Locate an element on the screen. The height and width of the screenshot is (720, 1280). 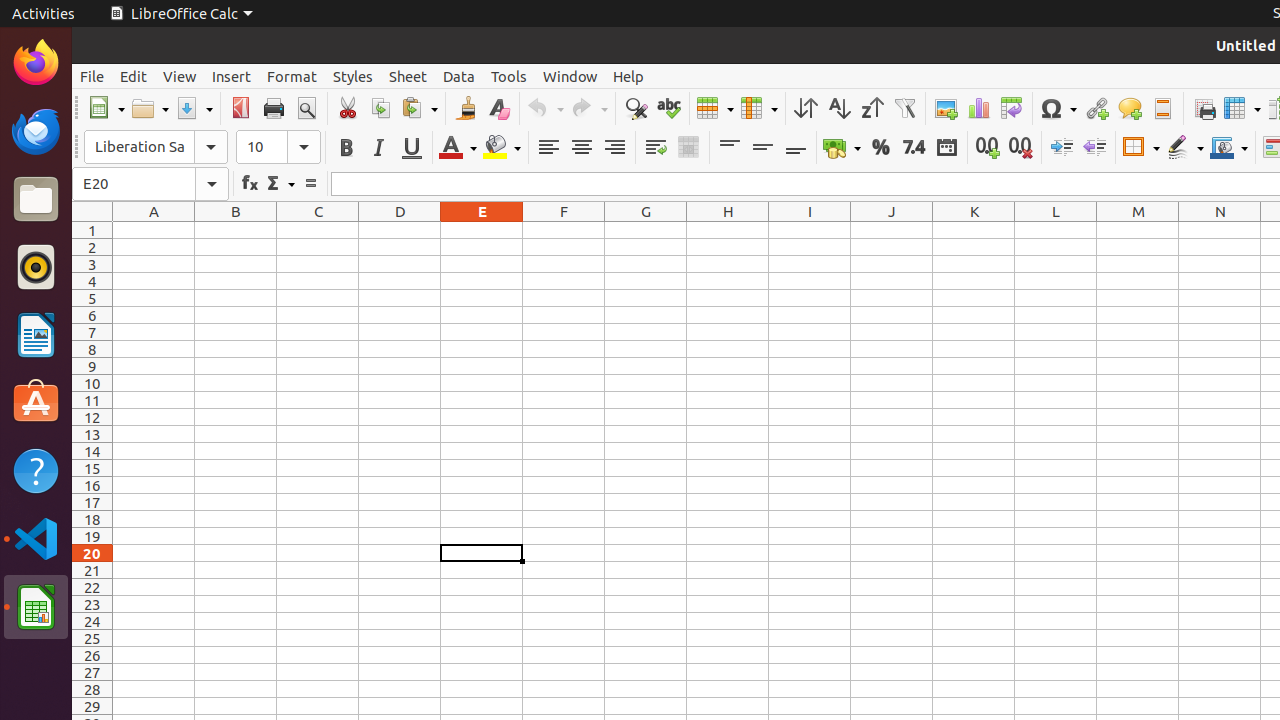
New is located at coordinates (106, 108).